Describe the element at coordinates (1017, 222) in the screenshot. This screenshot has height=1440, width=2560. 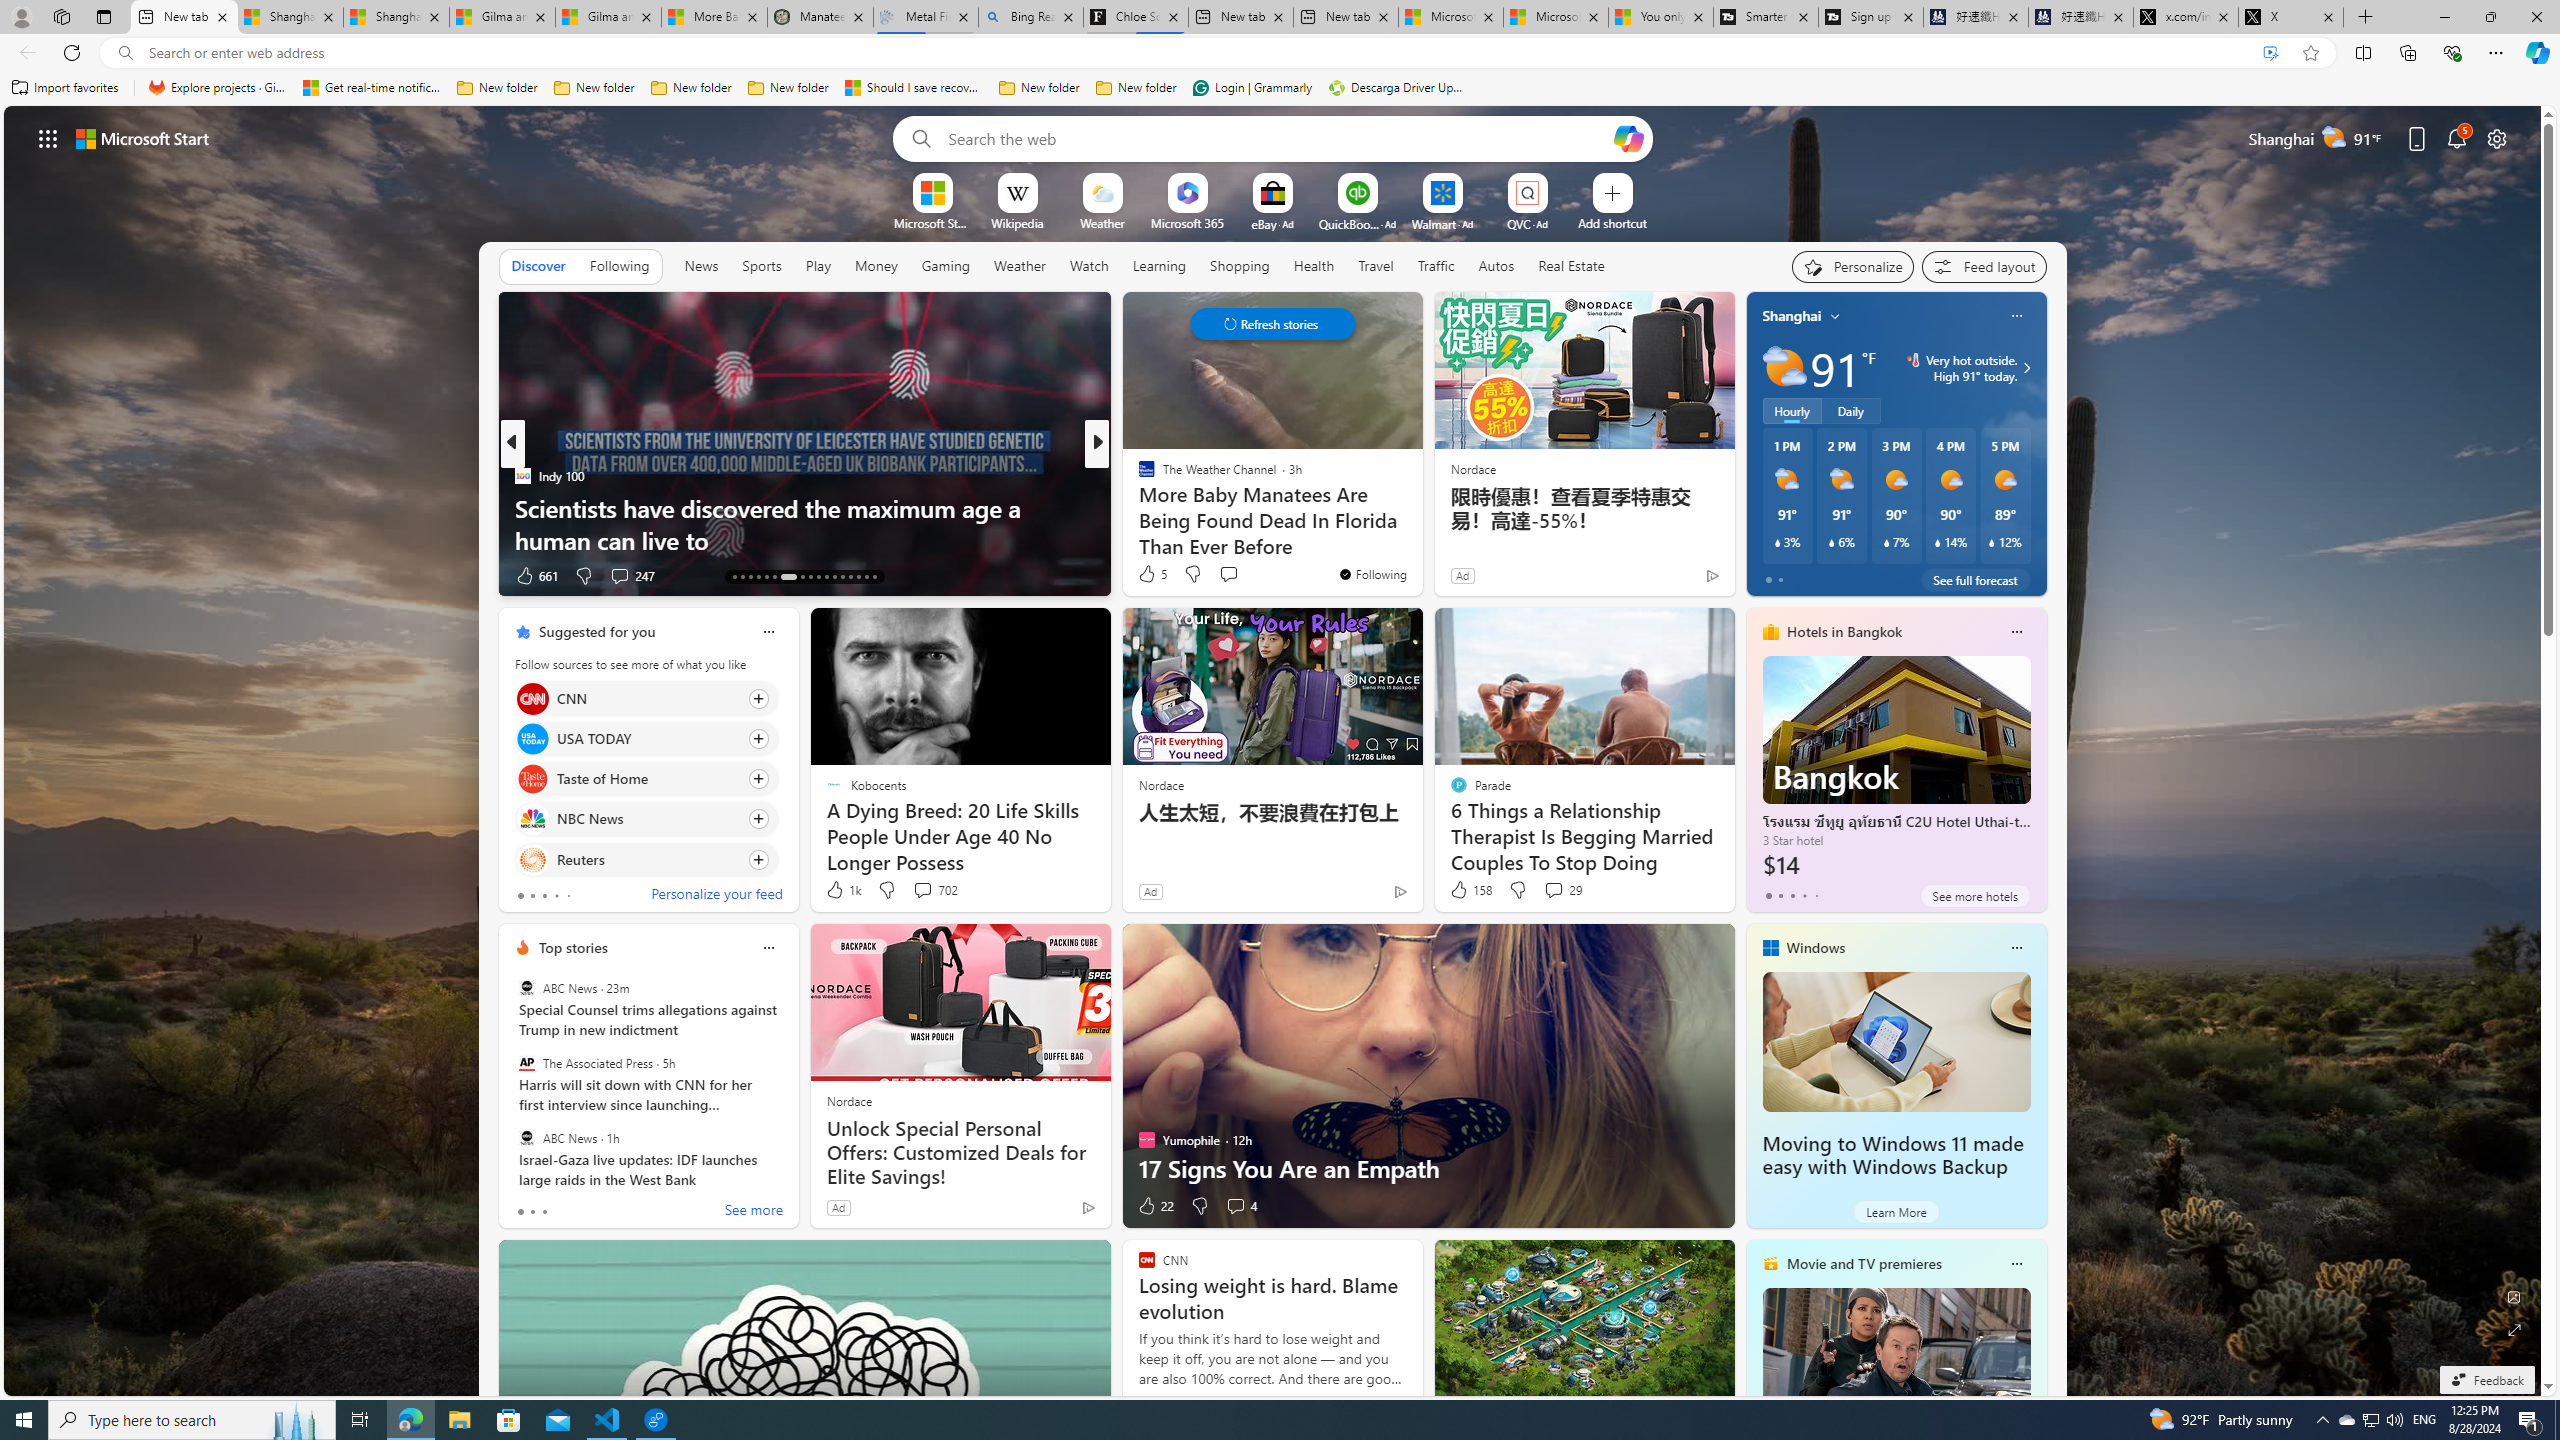
I see `Wikipedia` at that location.